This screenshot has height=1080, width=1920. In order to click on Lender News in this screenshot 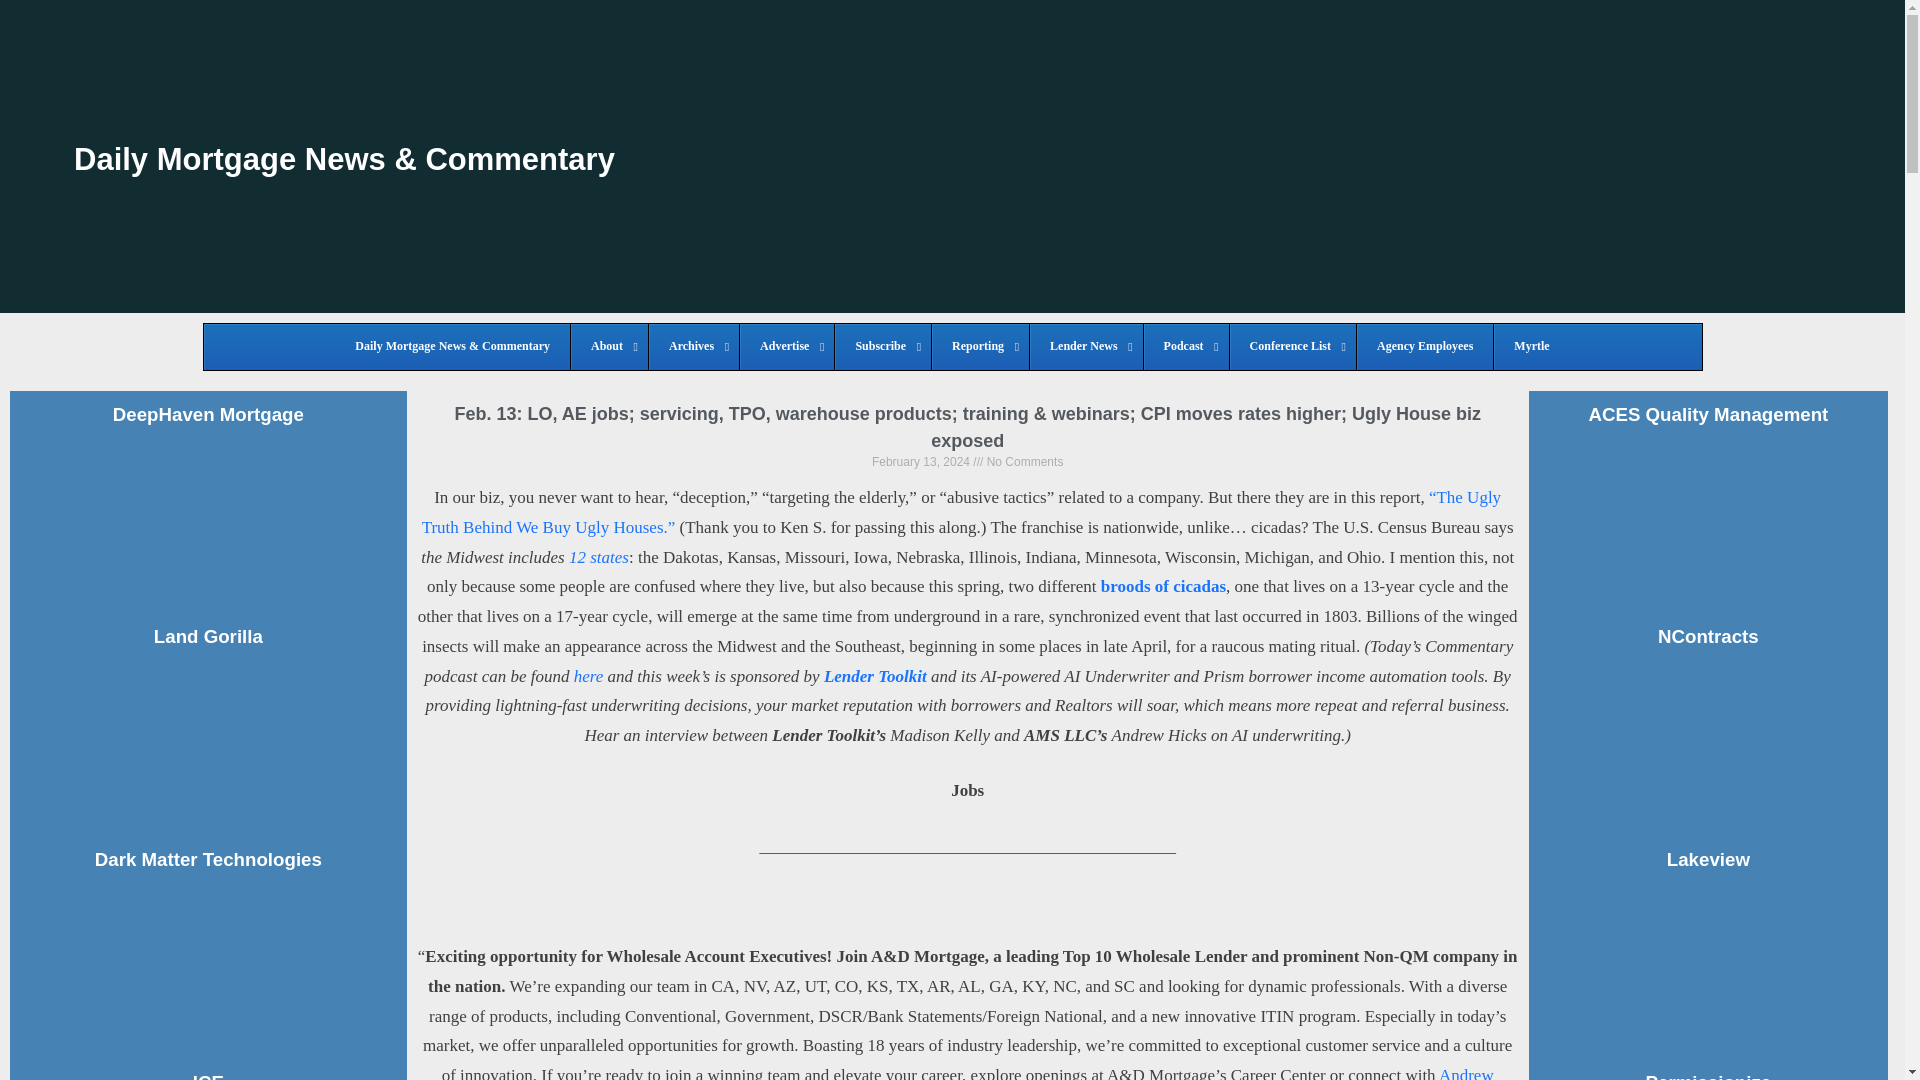, I will do `click(1086, 347)`.